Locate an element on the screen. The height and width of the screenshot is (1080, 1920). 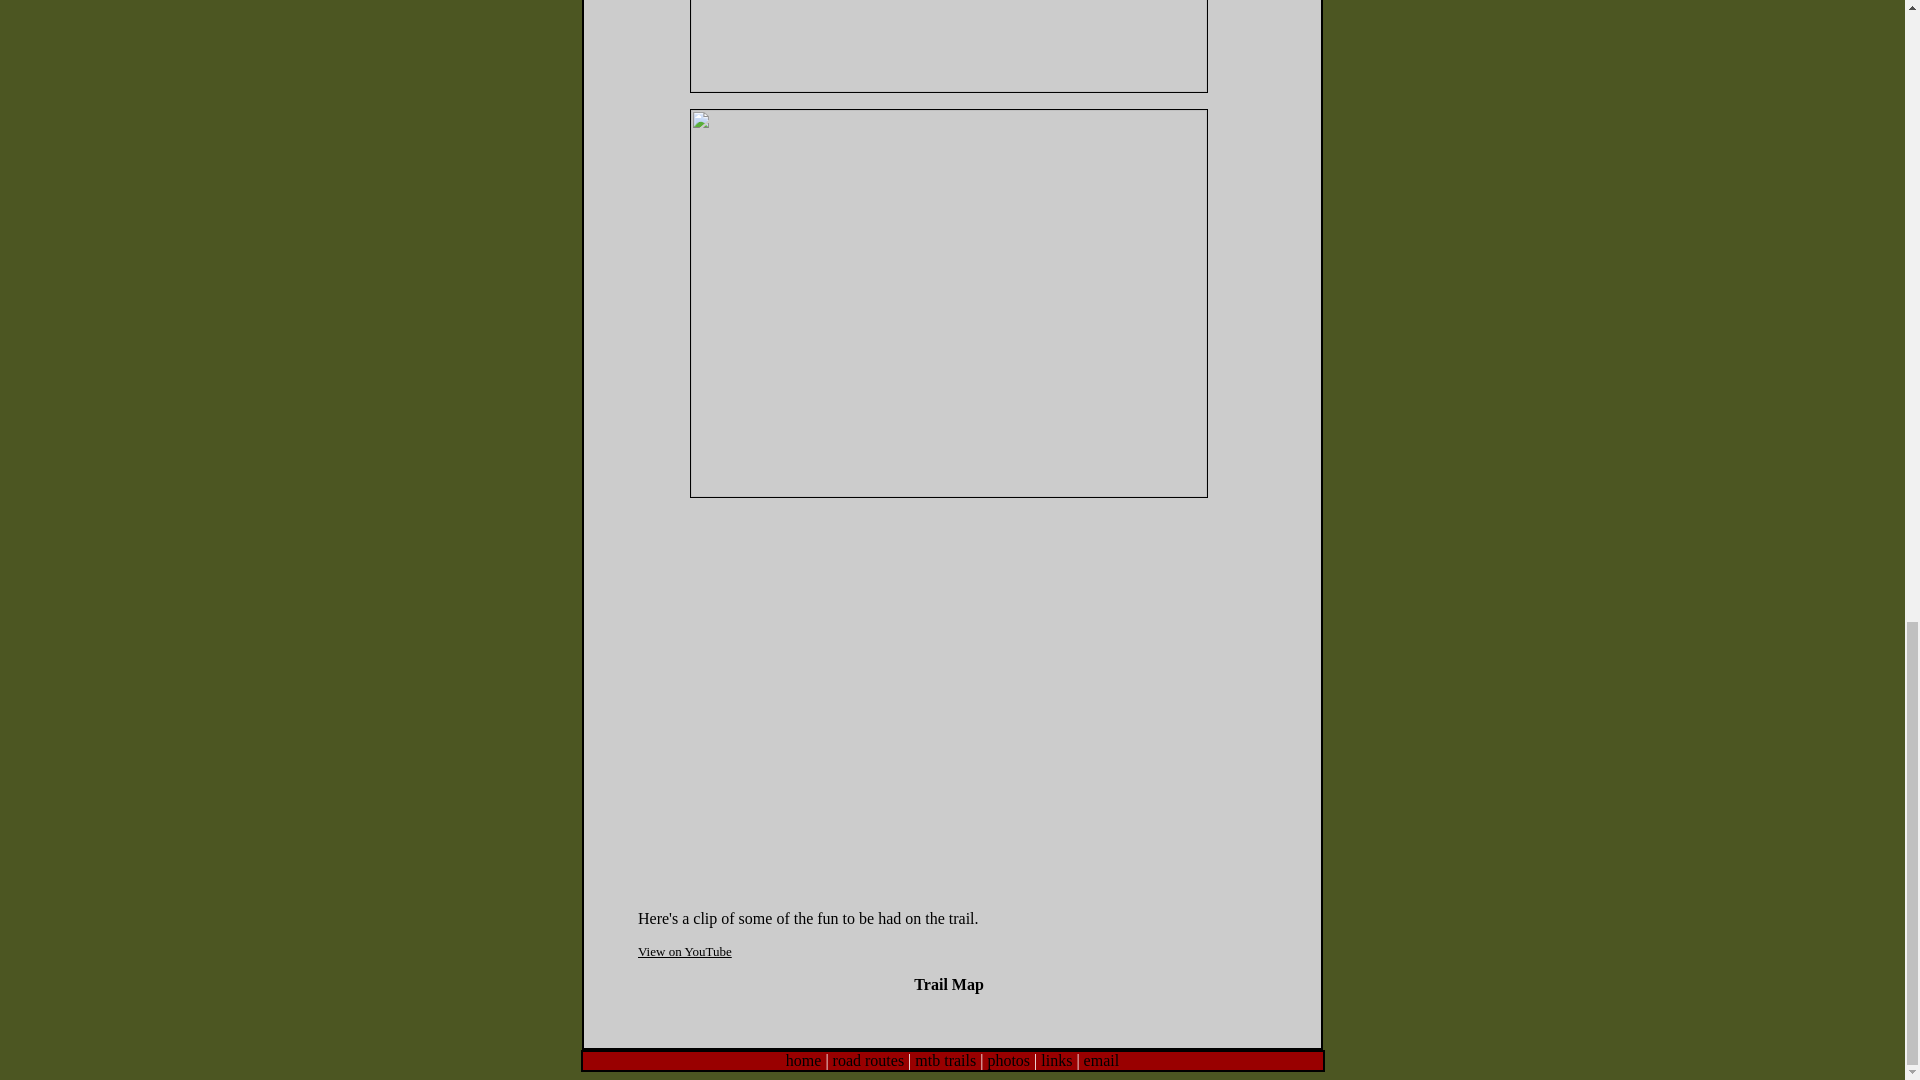
email is located at coordinates (1102, 1060).